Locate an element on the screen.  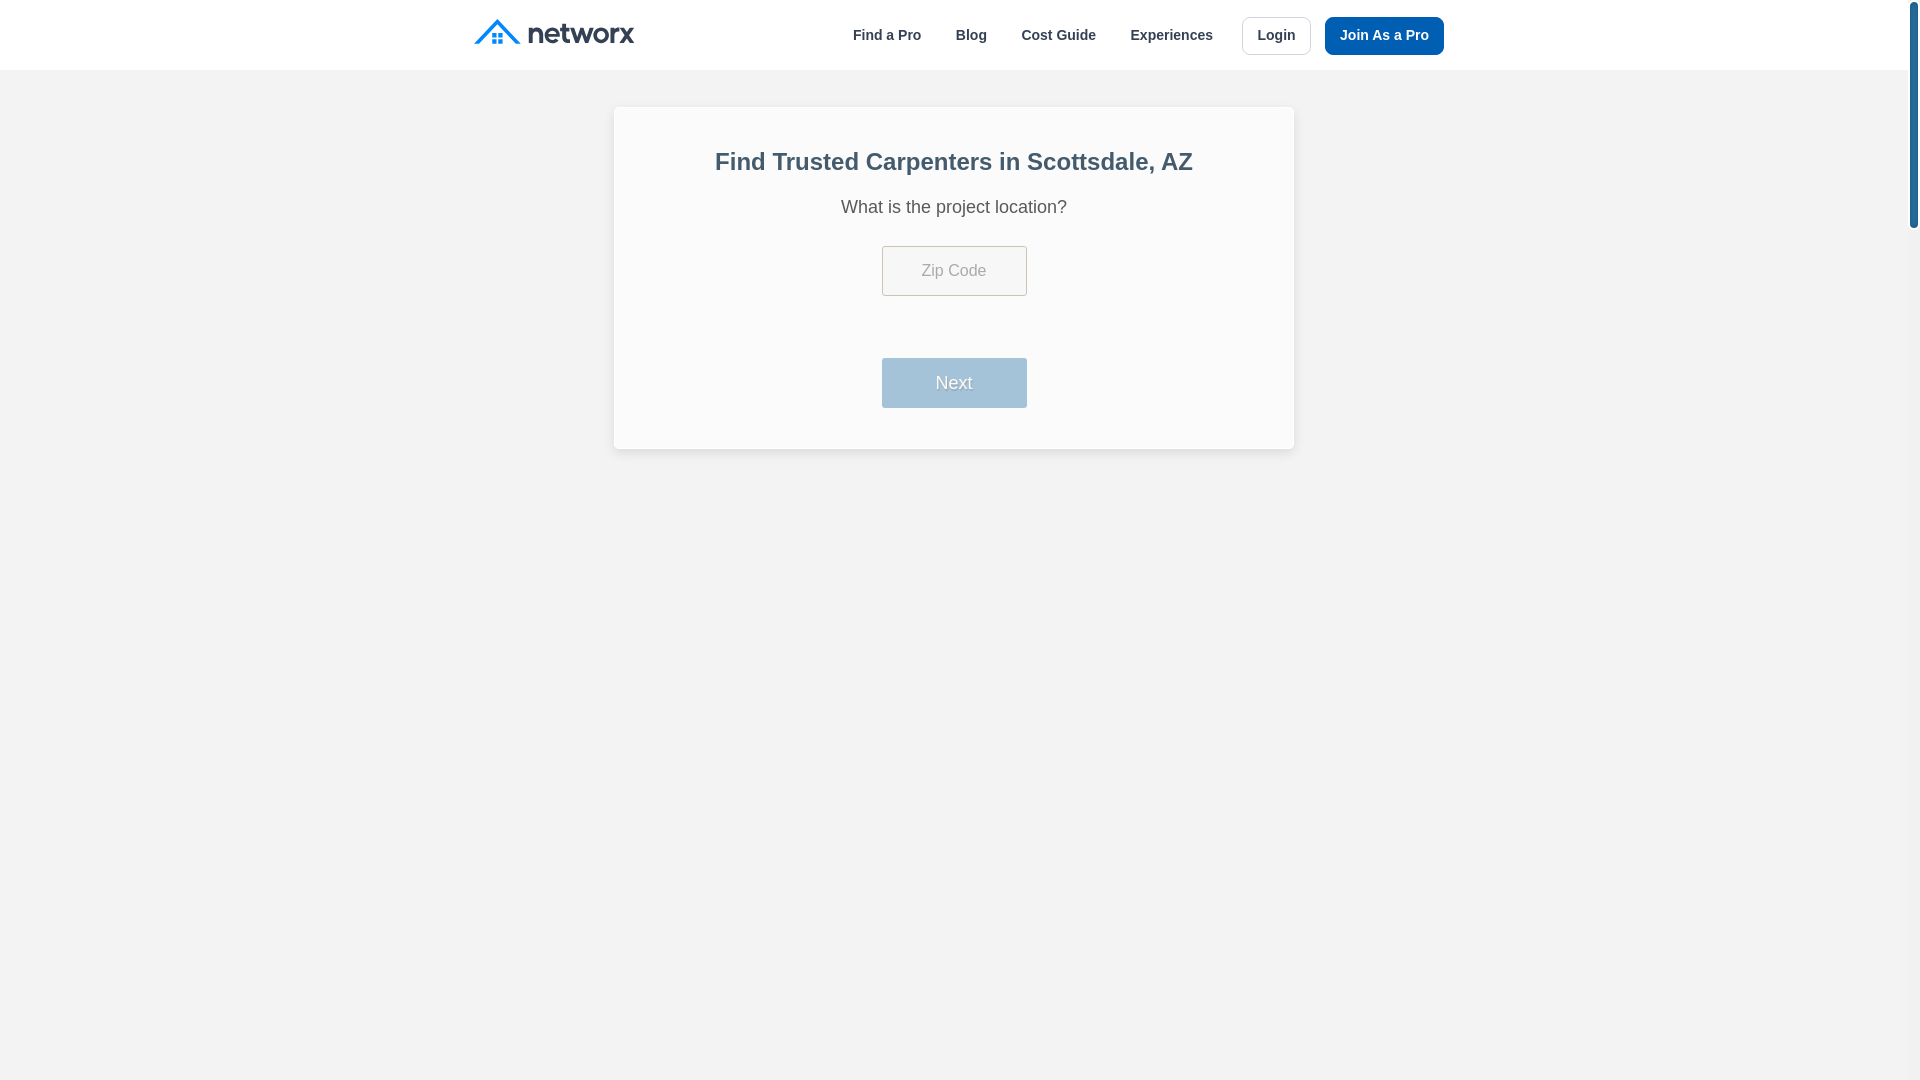
Login is located at coordinates (1276, 36).